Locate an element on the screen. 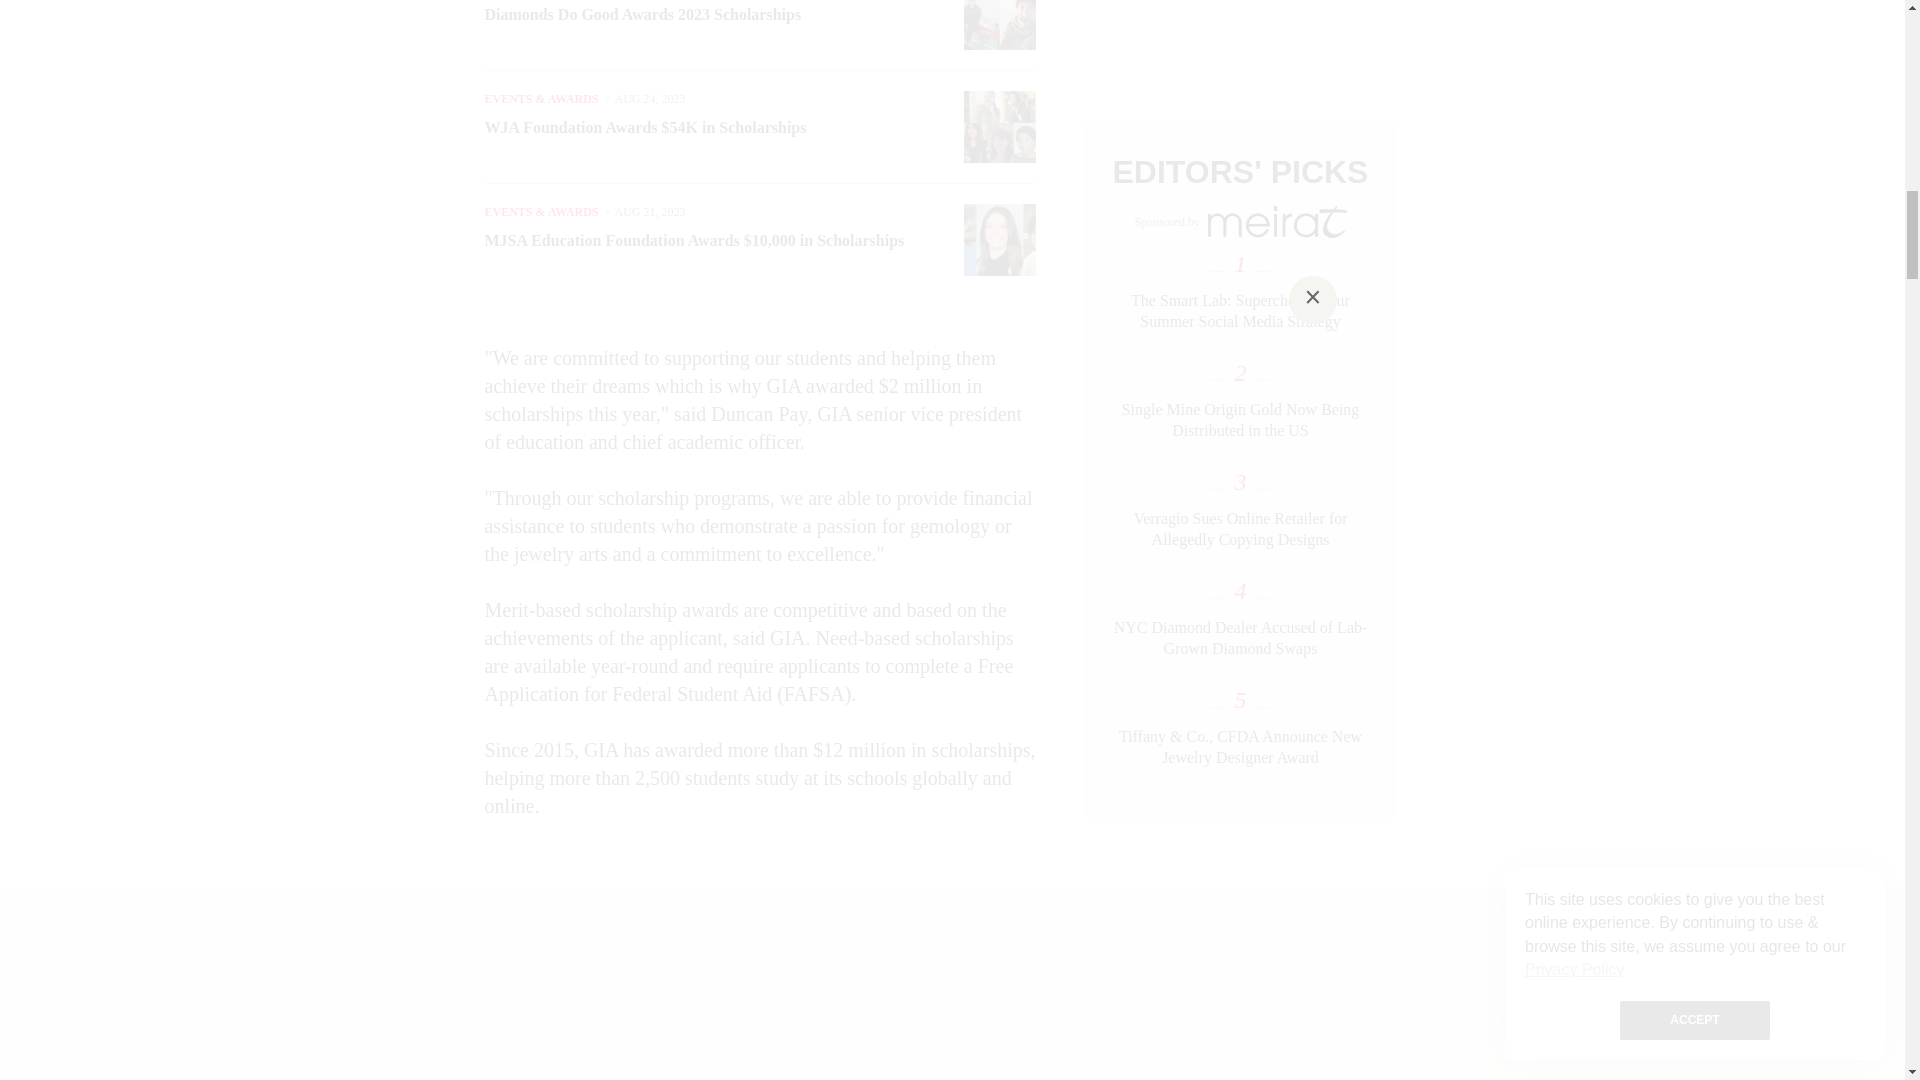 This screenshot has height=1080, width=1920. 3rd party ad content is located at coordinates (953, 996).